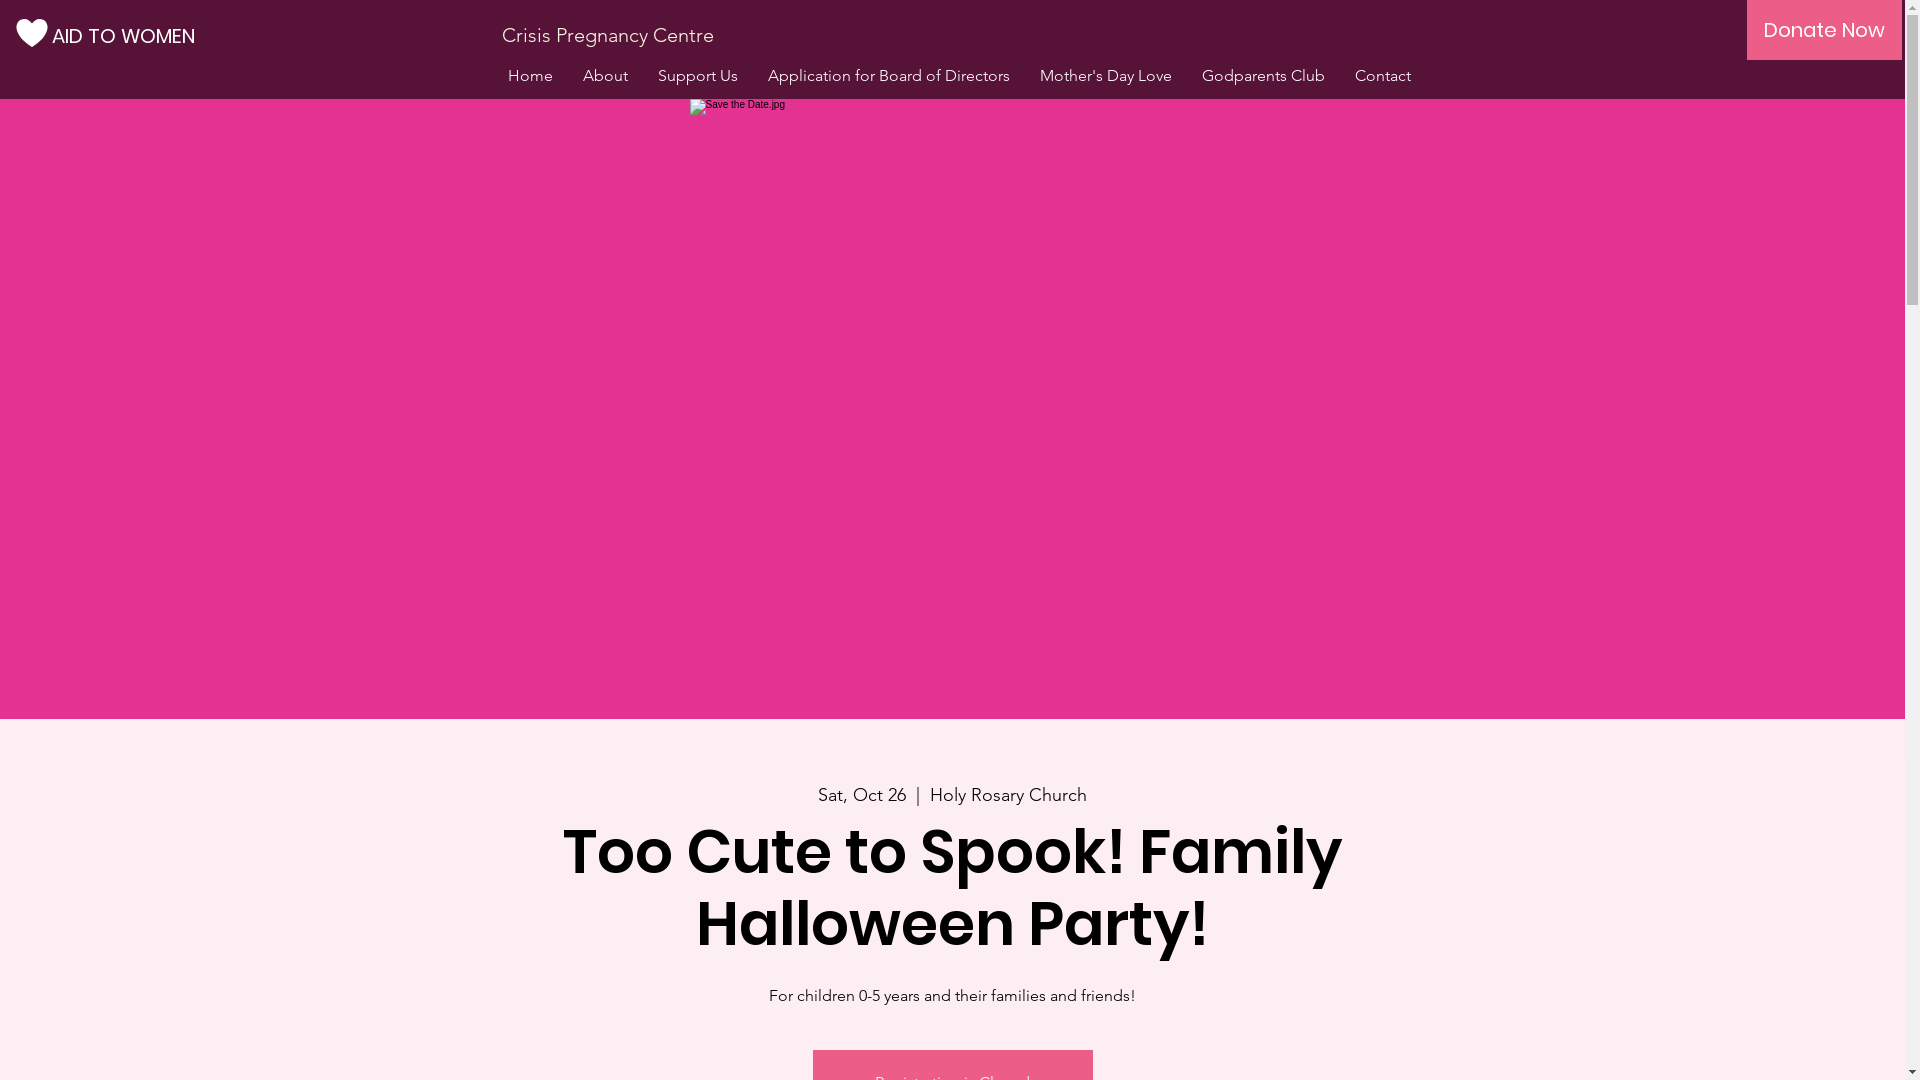 This screenshot has height=1080, width=1920. What do you see at coordinates (697, 76) in the screenshot?
I see `Support Us` at bounding box center [697, 76].